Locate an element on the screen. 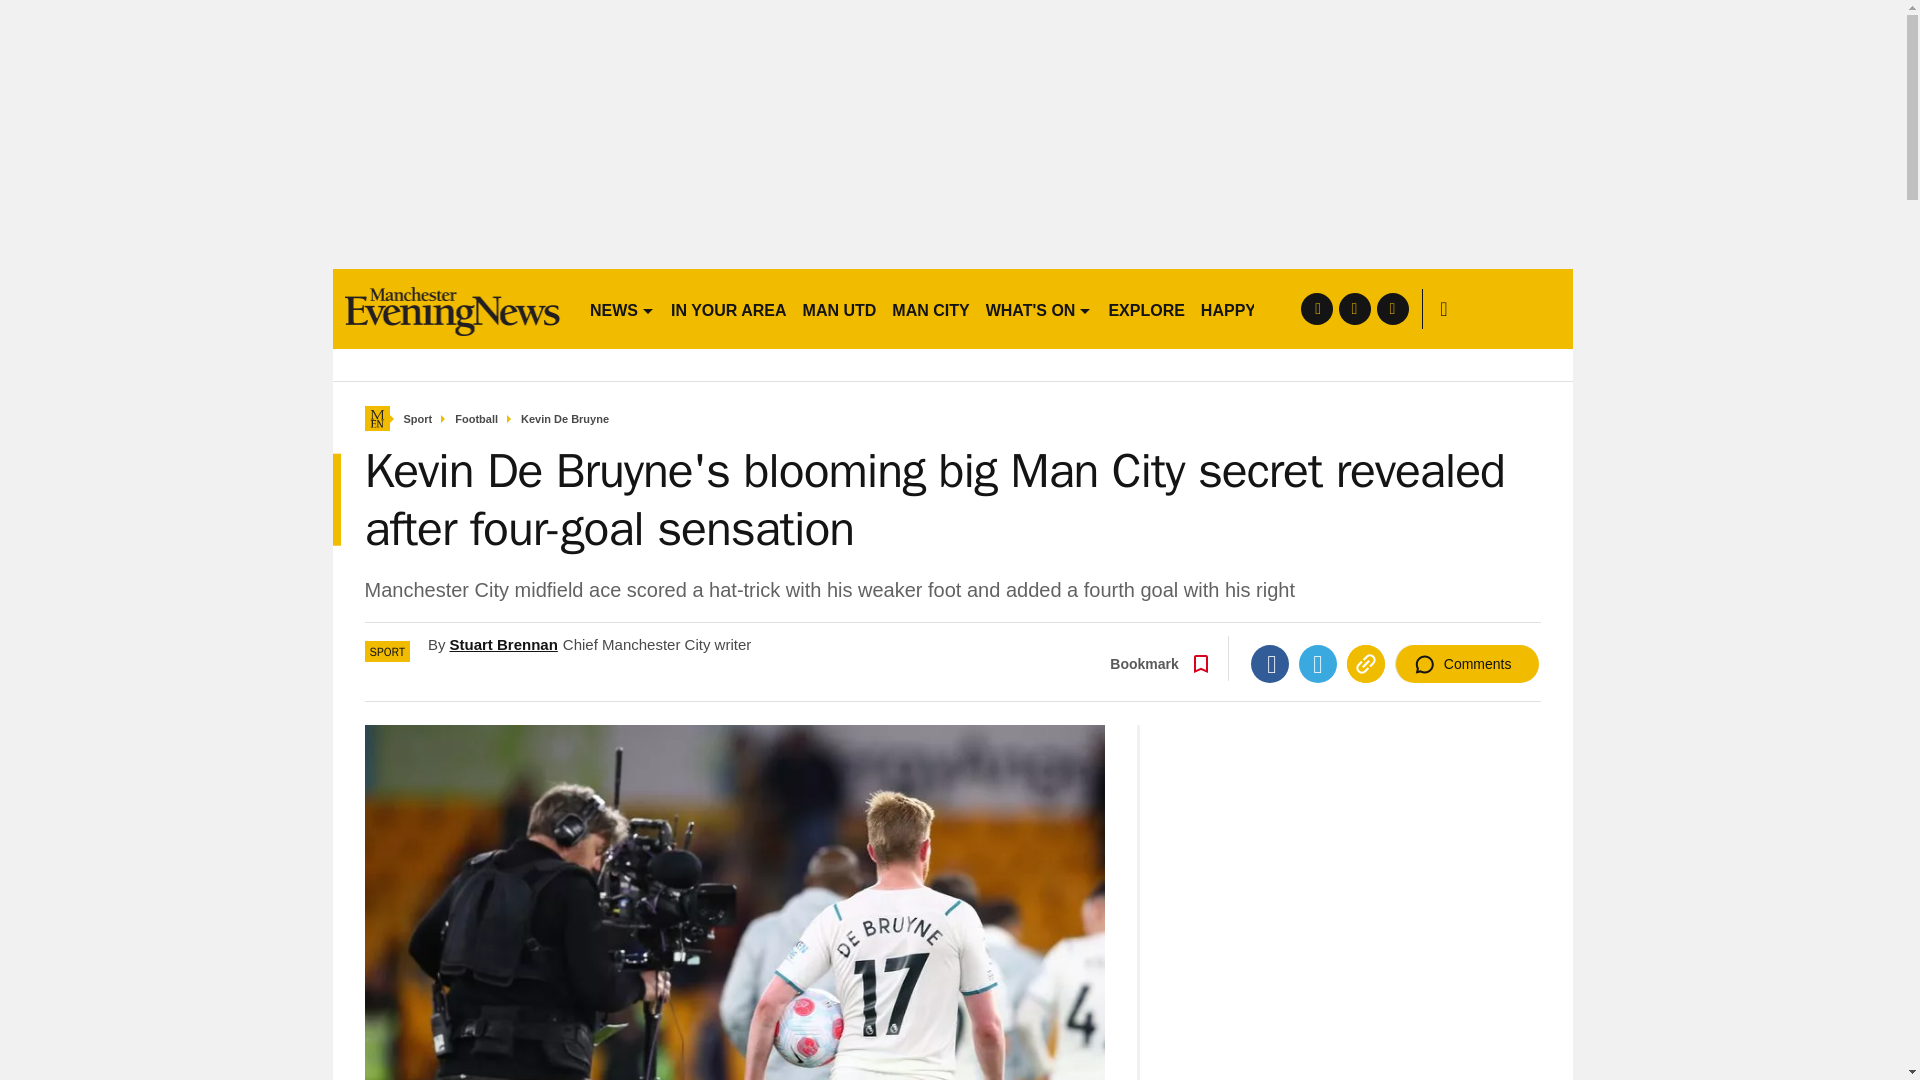 This screenshot has height=1080, width=1920. MAN UTD is located at coordinates (840, 308).